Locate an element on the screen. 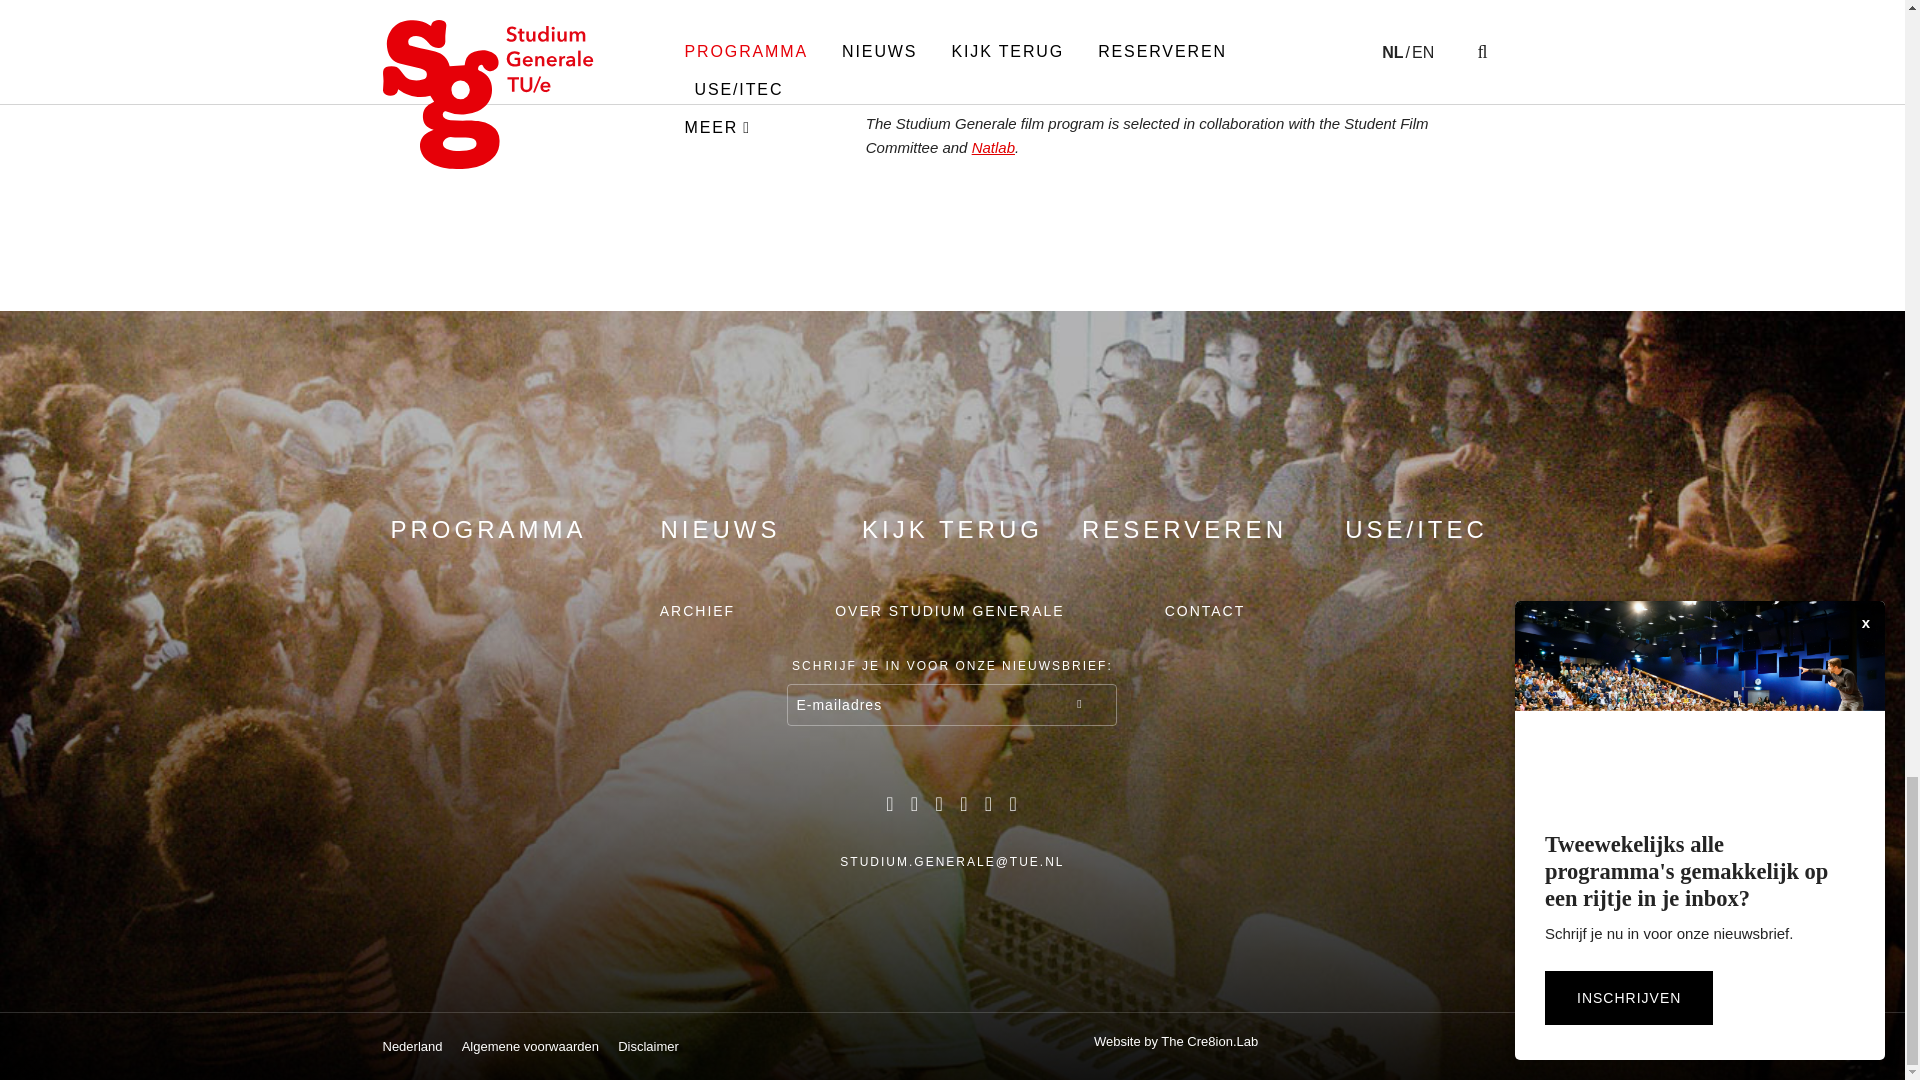 This screenshot has width=1920, height=1080. NIEUWS is located at coordinates (720, 529).